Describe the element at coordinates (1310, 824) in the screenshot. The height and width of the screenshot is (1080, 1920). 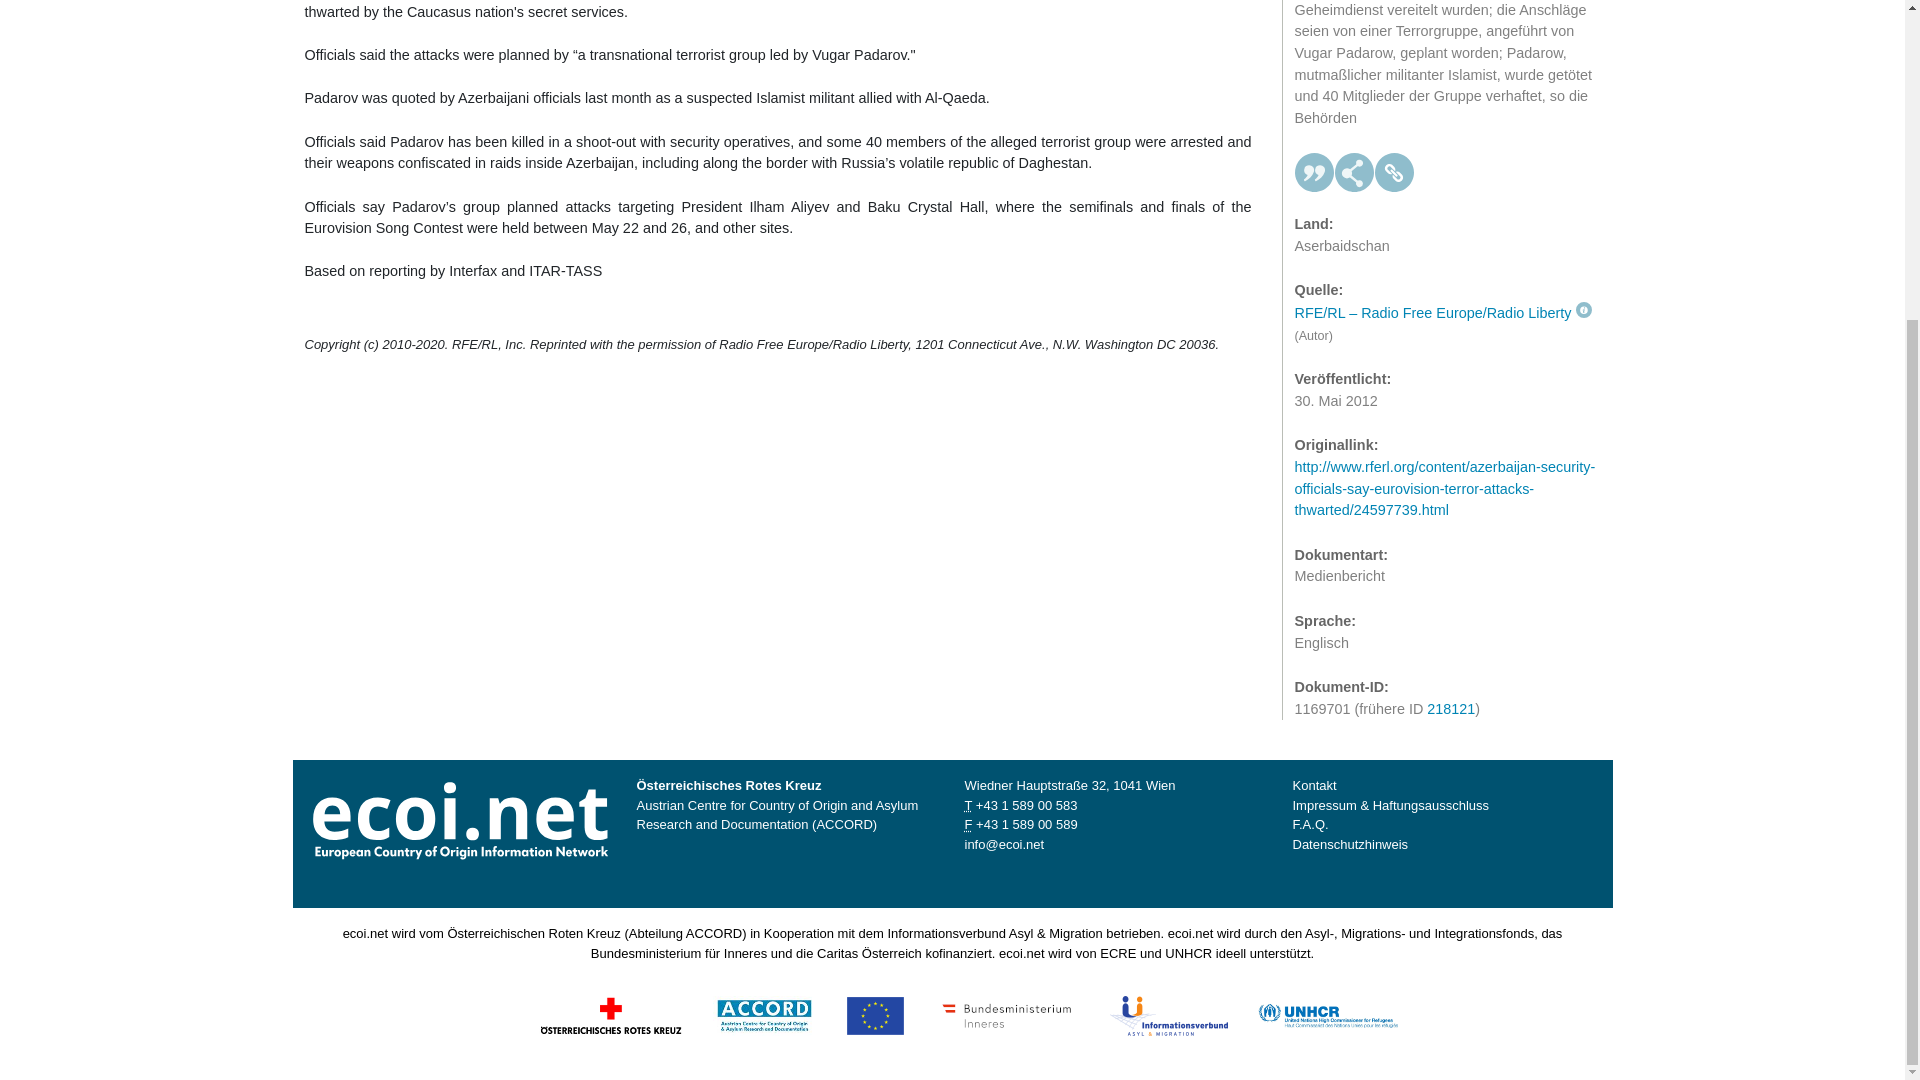
I see `F.A.Q.` at that location.